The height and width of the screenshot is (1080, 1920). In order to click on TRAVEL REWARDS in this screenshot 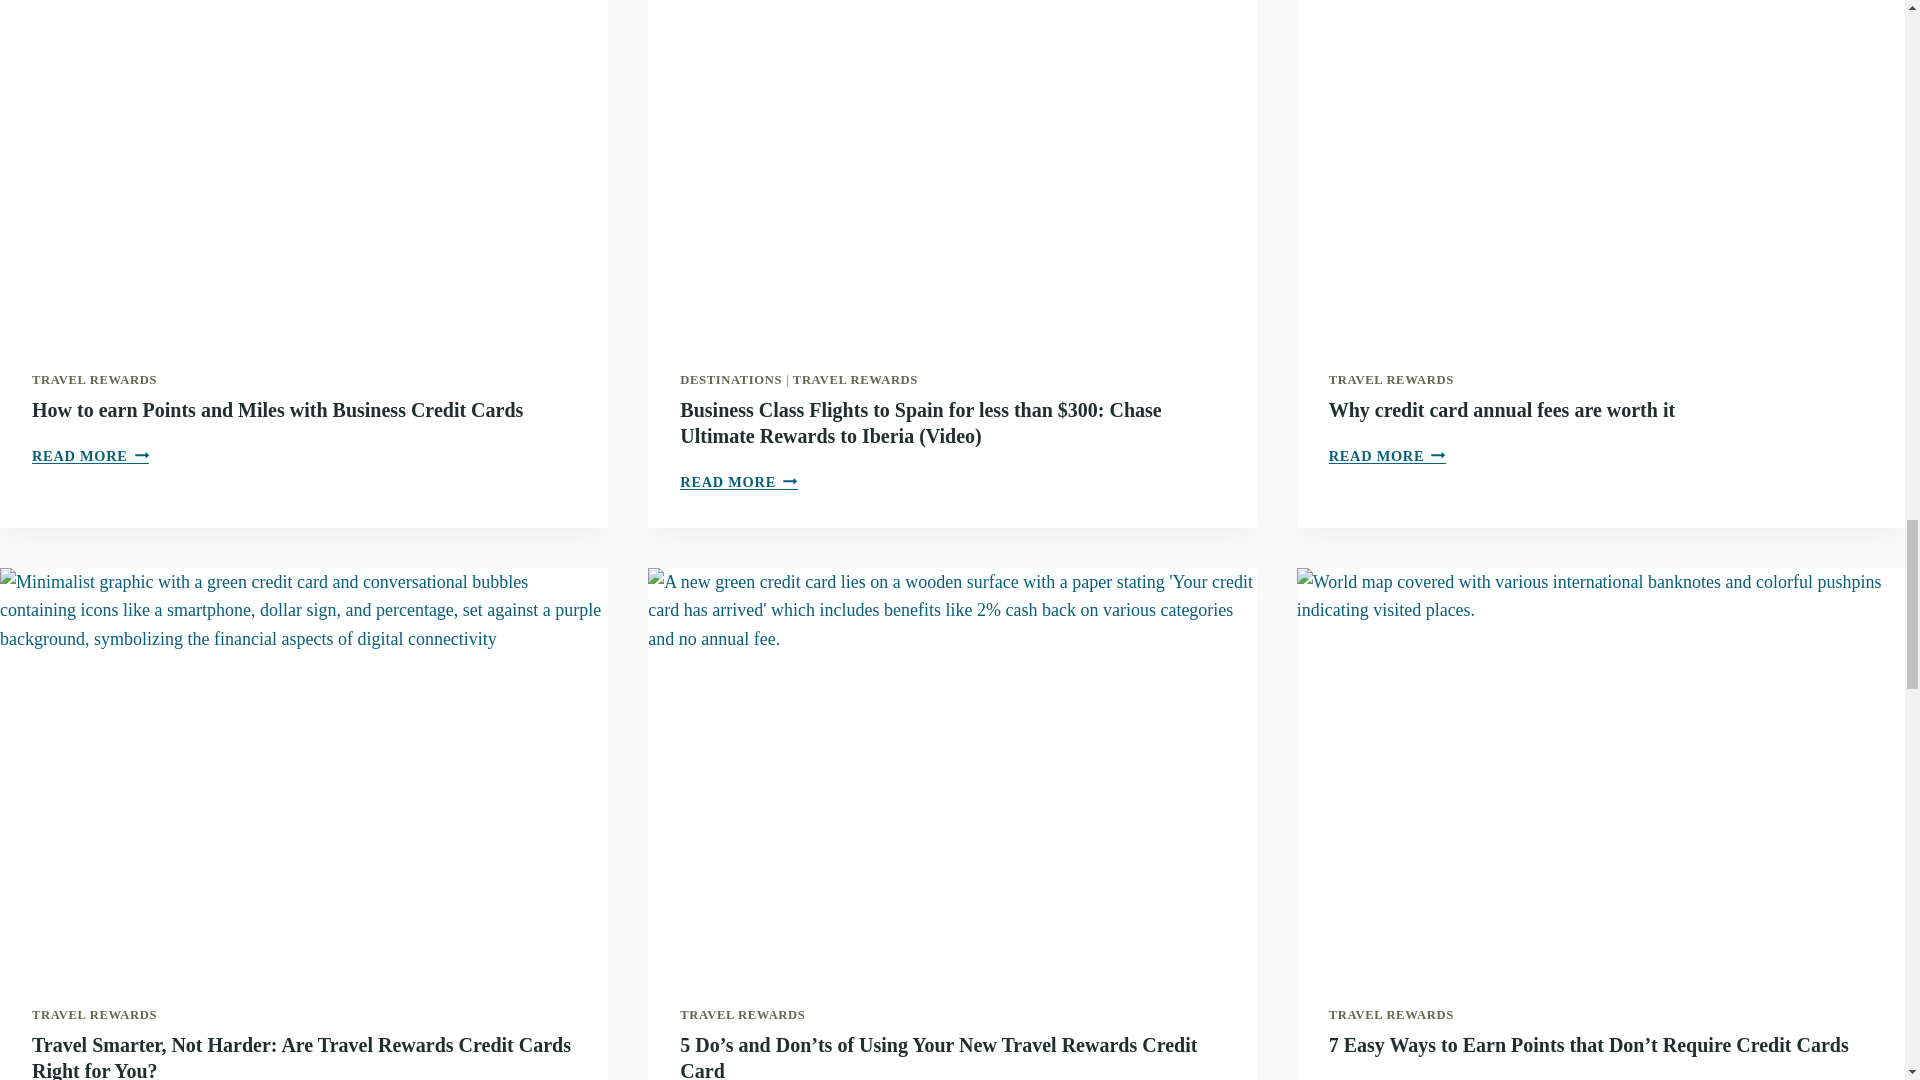, I will do `click(277, 410)`.